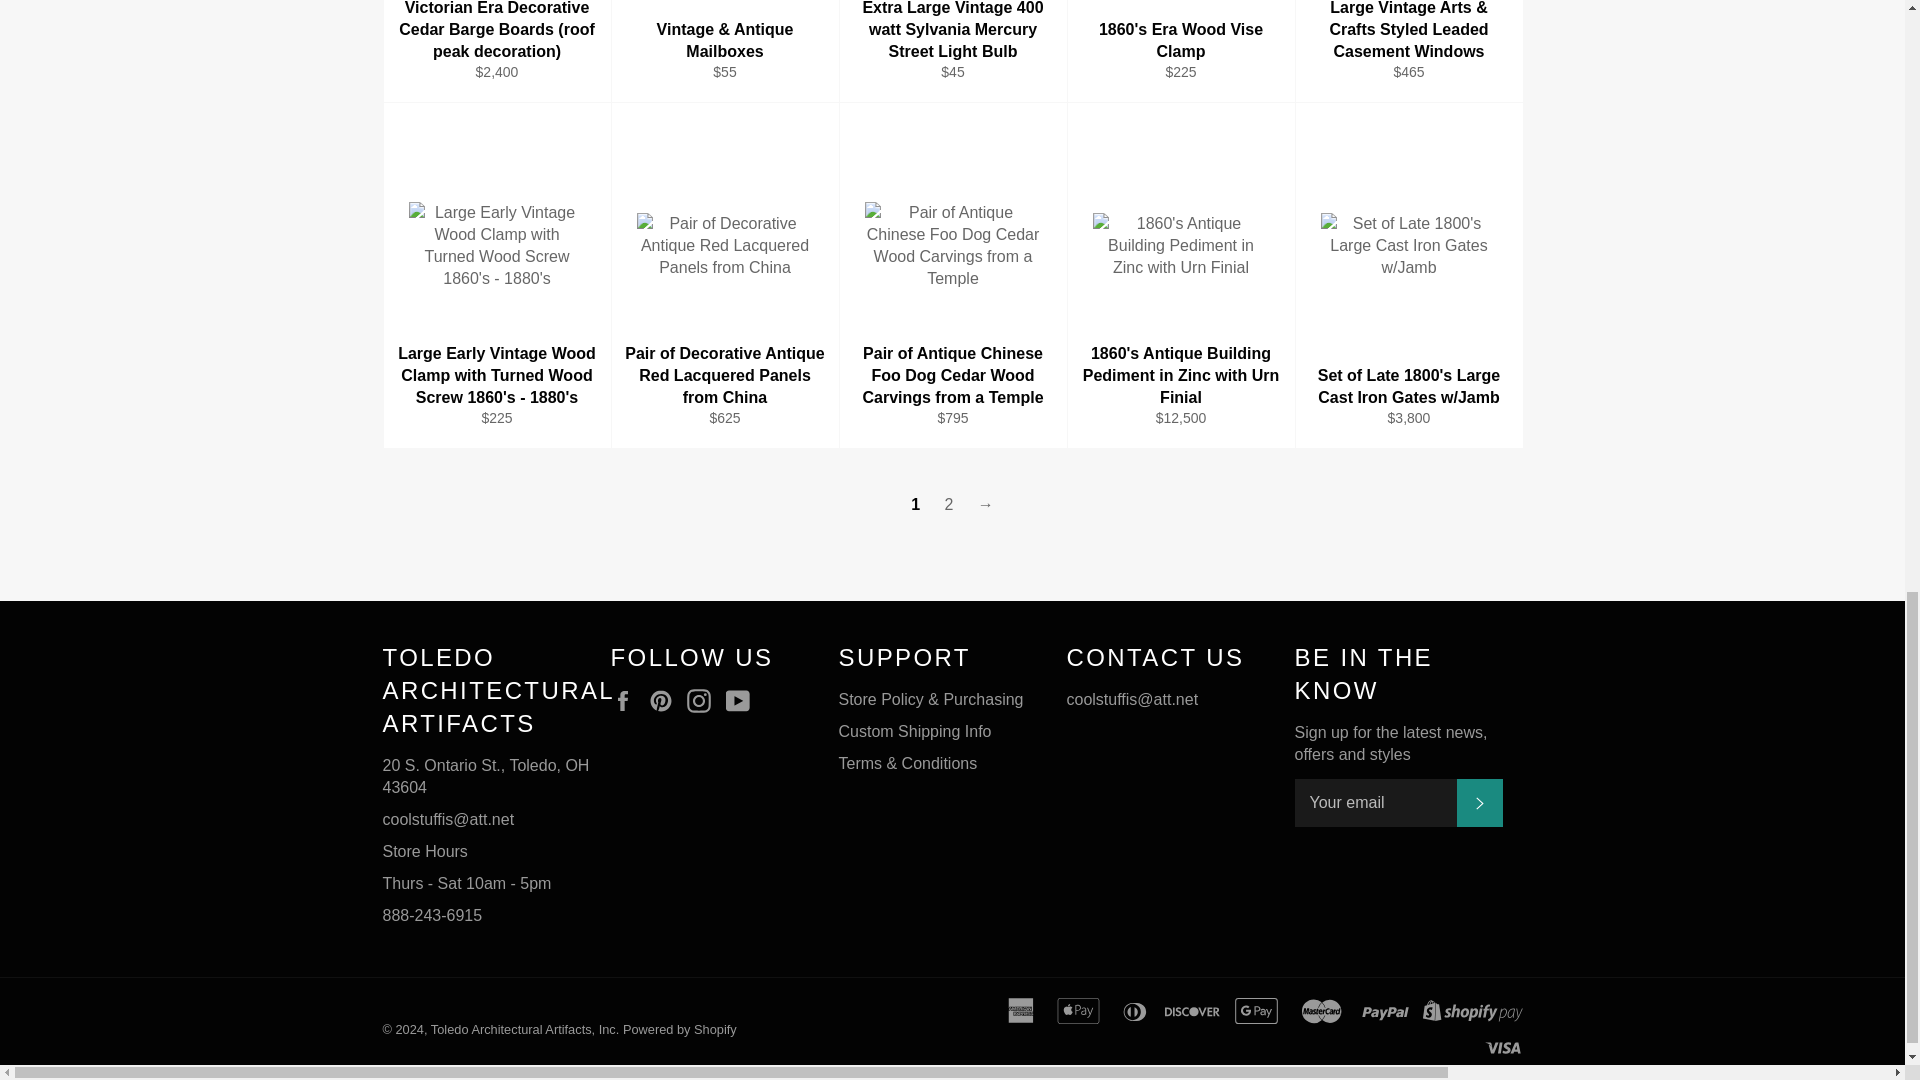  Describe the element at coordinates (704, 700) in the screenshot. I see `Toledo Architectural Artifacts, Inc on Instagram` at that location.